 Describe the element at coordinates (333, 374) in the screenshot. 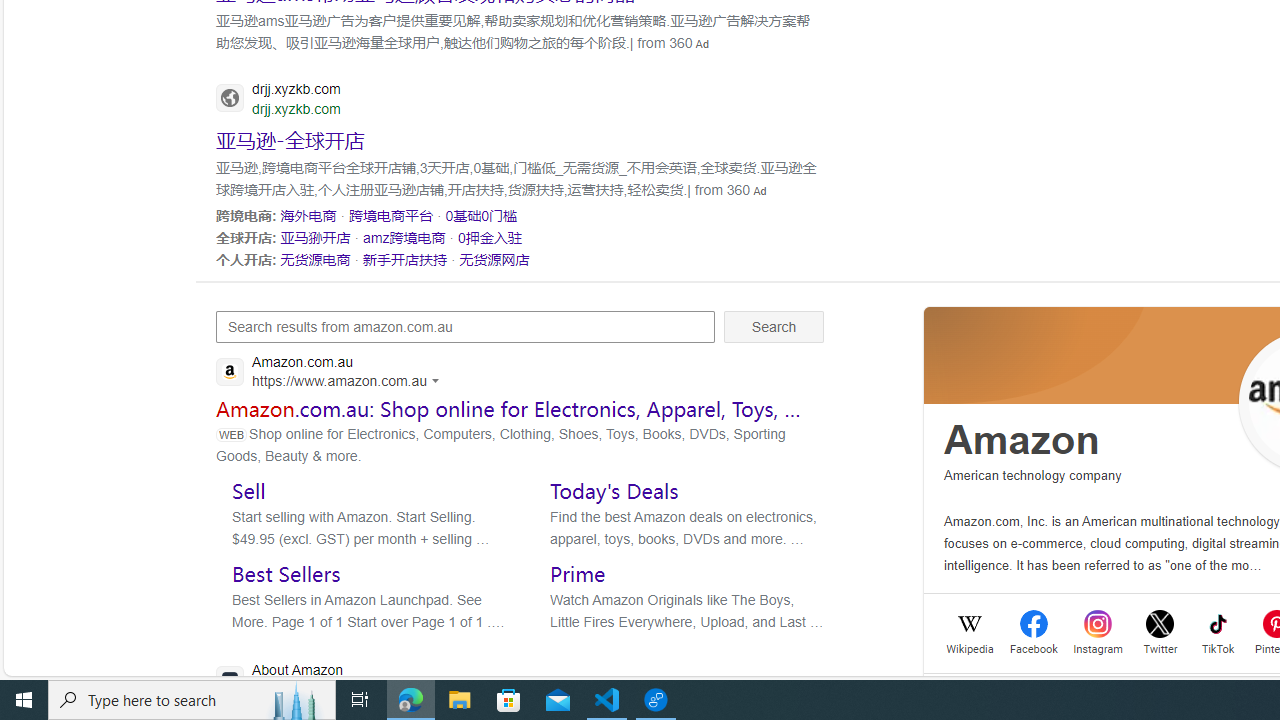

I see `Amazon.com.au` at that location.